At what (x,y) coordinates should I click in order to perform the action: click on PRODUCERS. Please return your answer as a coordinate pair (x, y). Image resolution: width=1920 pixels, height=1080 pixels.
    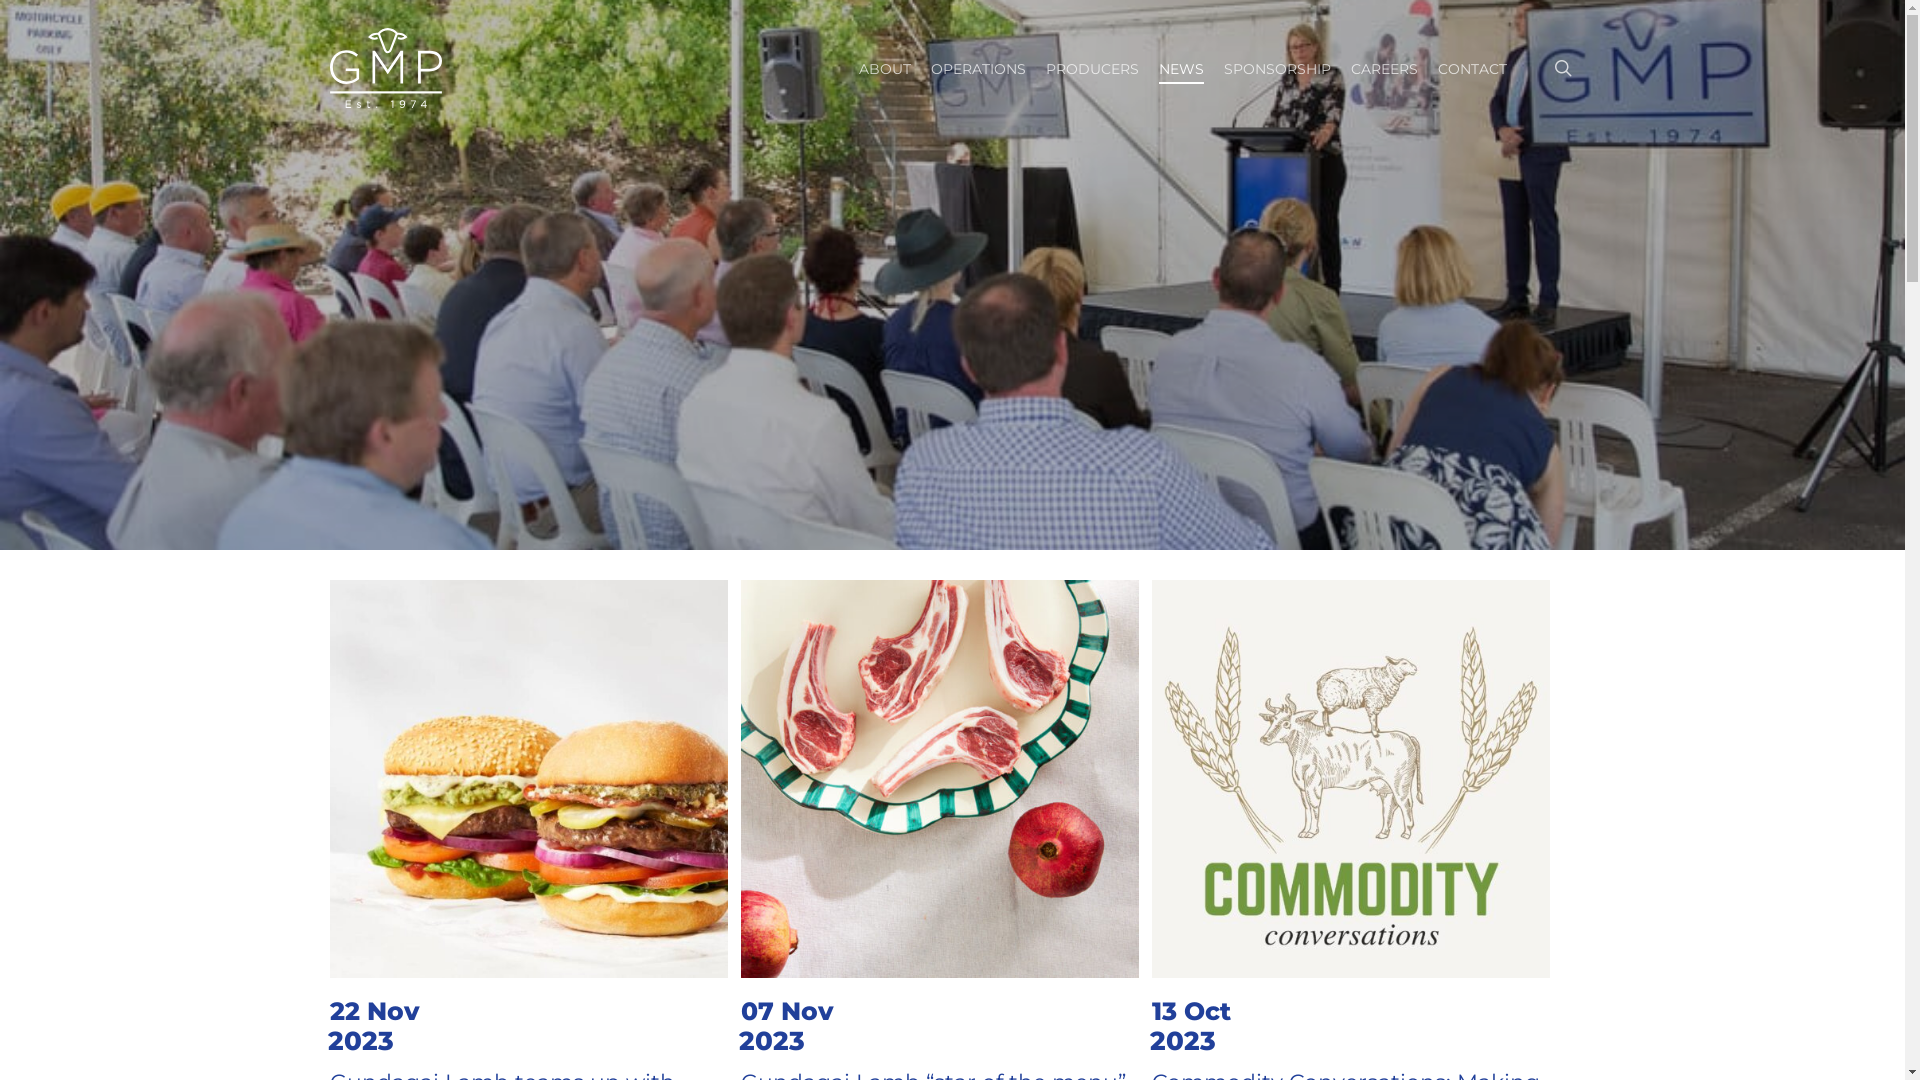
    Looking at the image, I should click on (1092, 69).